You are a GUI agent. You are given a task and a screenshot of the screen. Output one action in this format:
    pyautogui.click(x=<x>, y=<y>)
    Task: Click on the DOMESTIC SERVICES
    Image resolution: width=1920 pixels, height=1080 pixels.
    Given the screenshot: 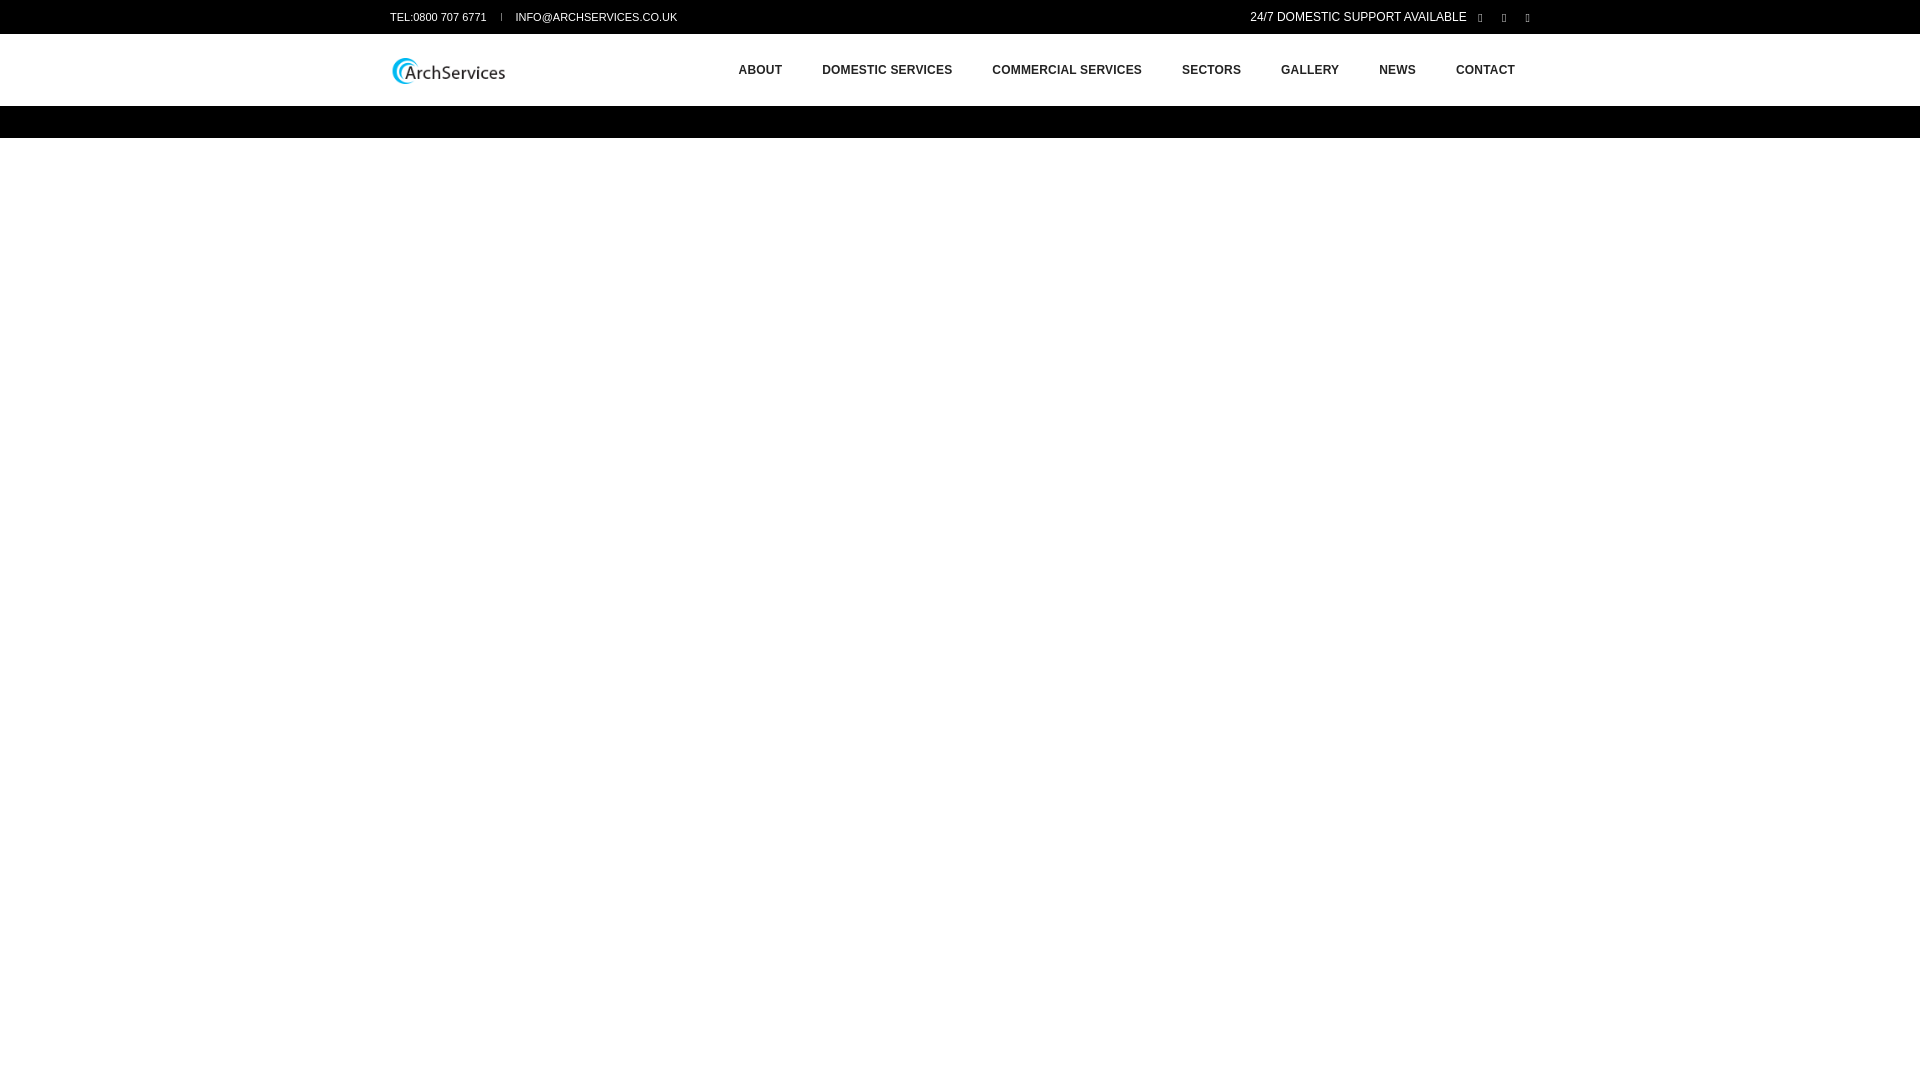 What is the action you would take?
    pyautogui.click(x=886, y=69)
    